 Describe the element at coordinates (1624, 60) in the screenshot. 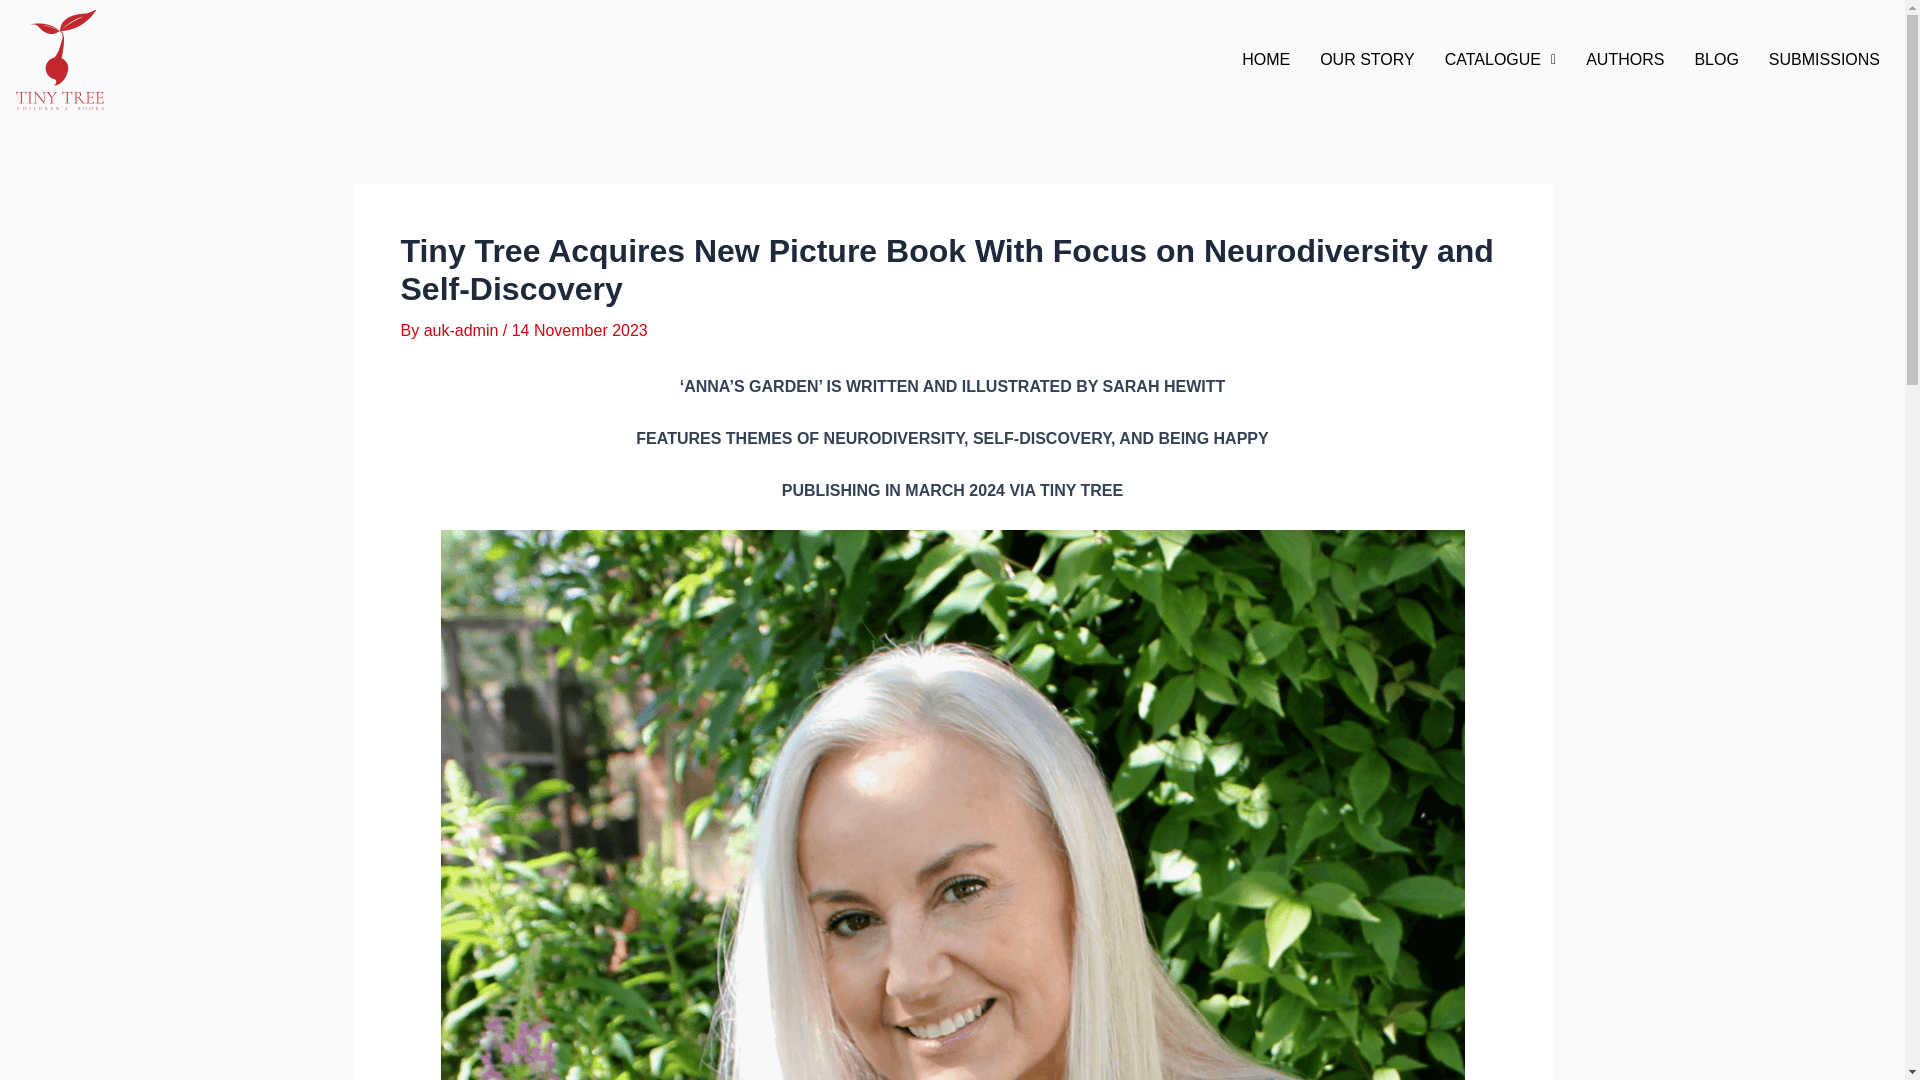

I see `AUTHORS` at that location.